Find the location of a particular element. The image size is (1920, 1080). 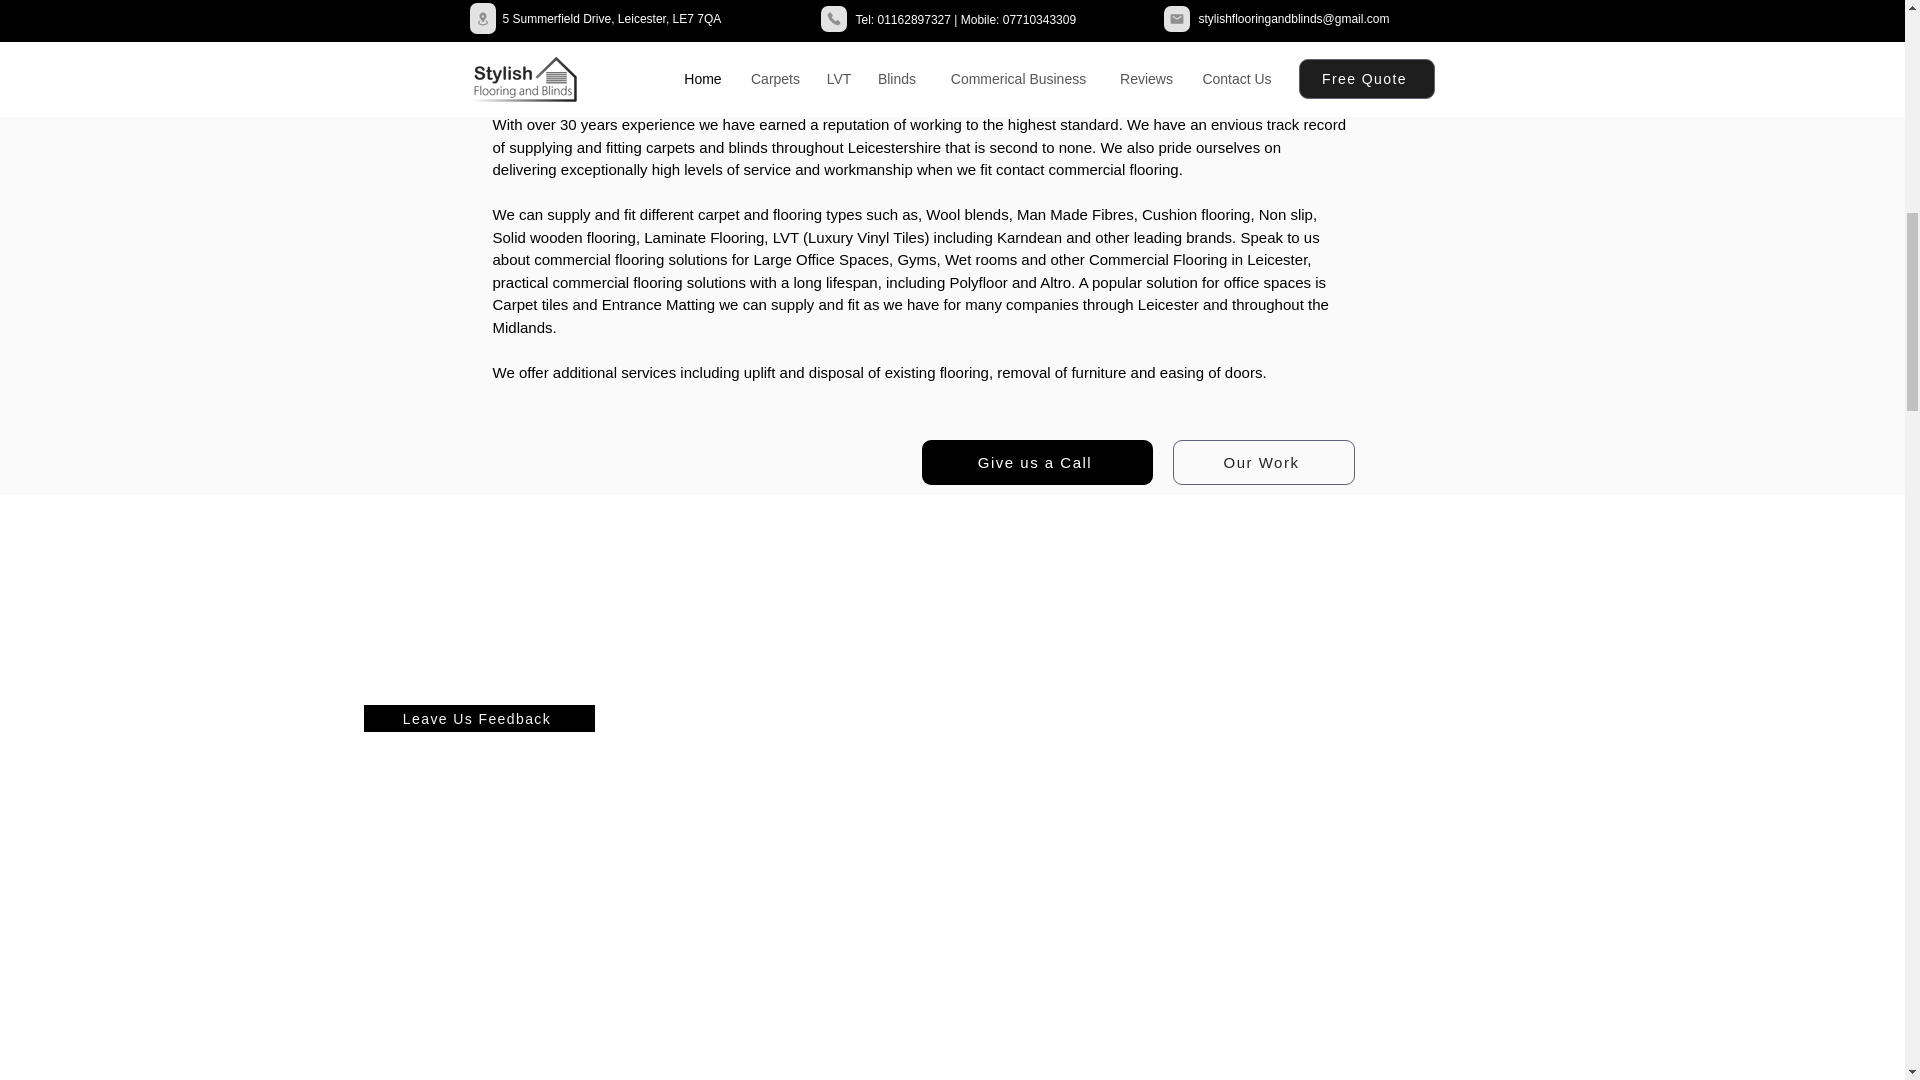

Our Work is located at coordinates (1262, 462).